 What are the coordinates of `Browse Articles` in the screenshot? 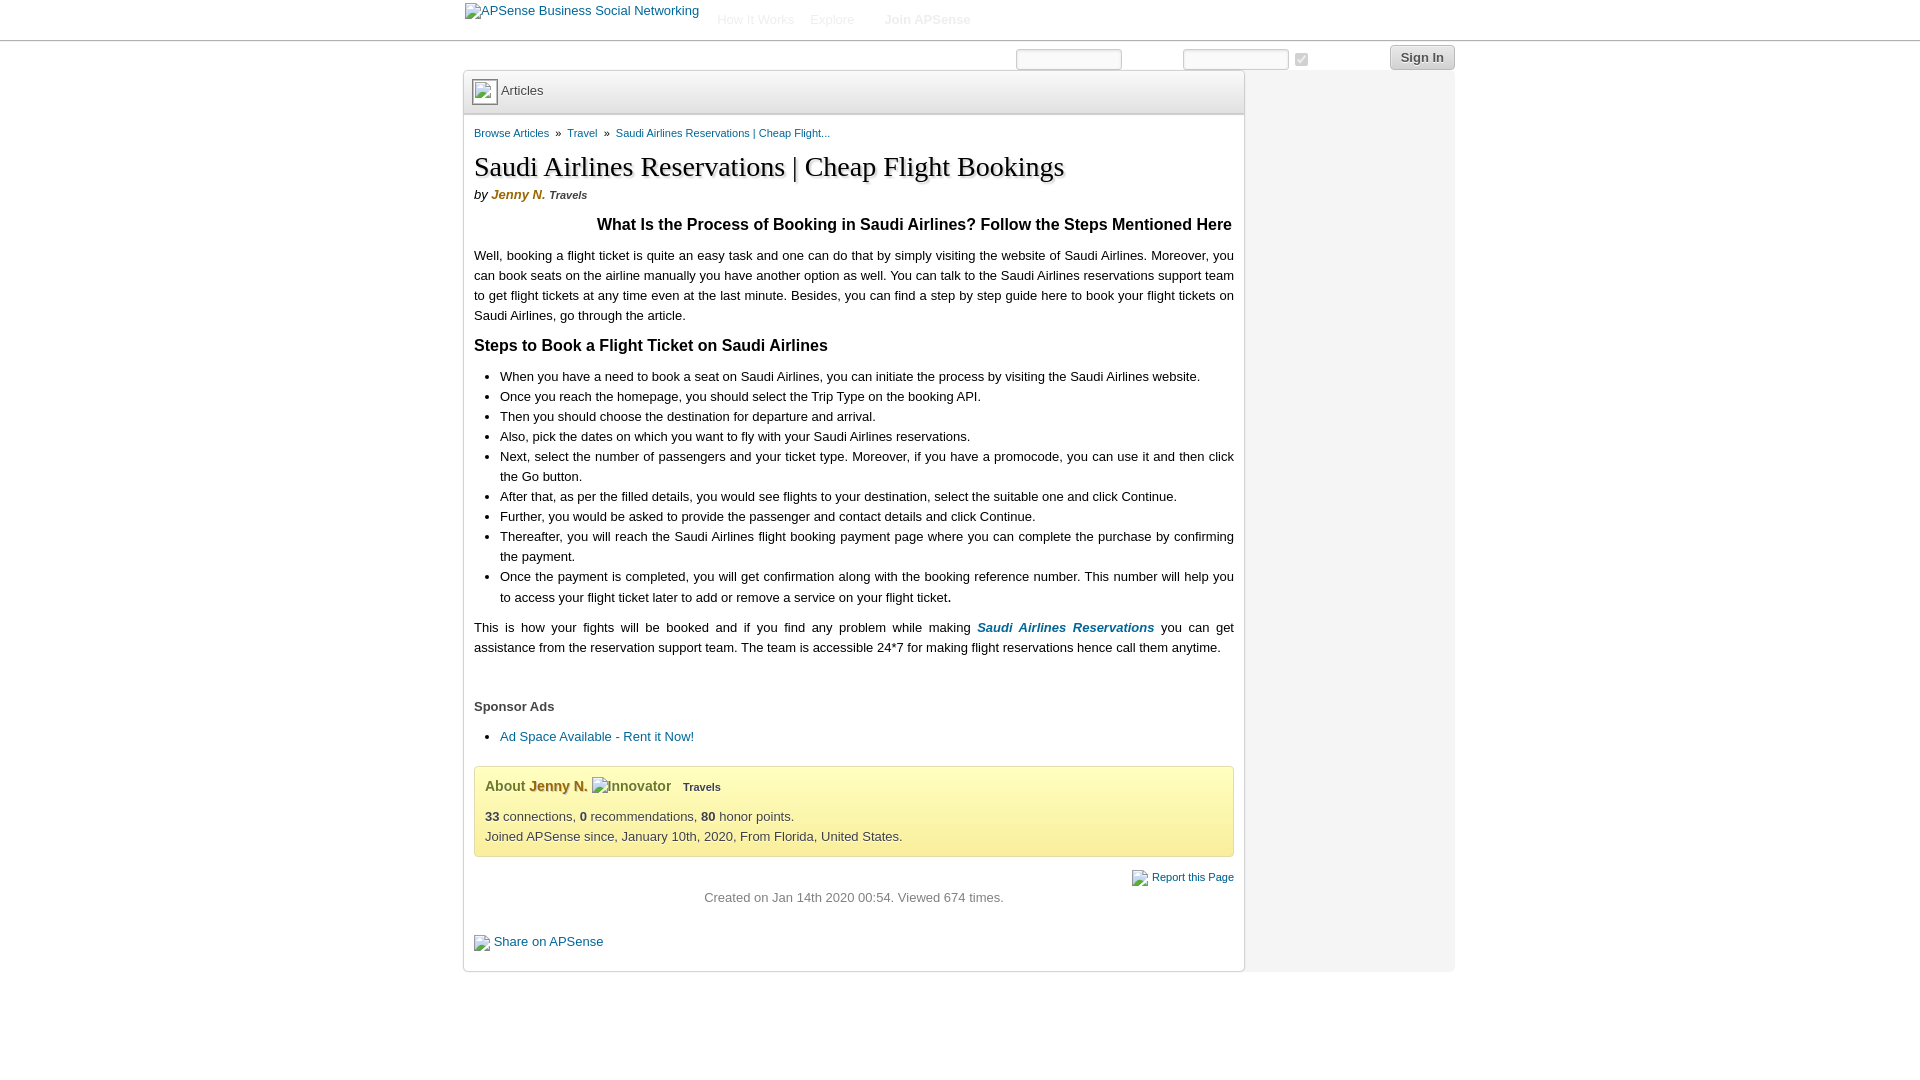 It's located at (512, 133).